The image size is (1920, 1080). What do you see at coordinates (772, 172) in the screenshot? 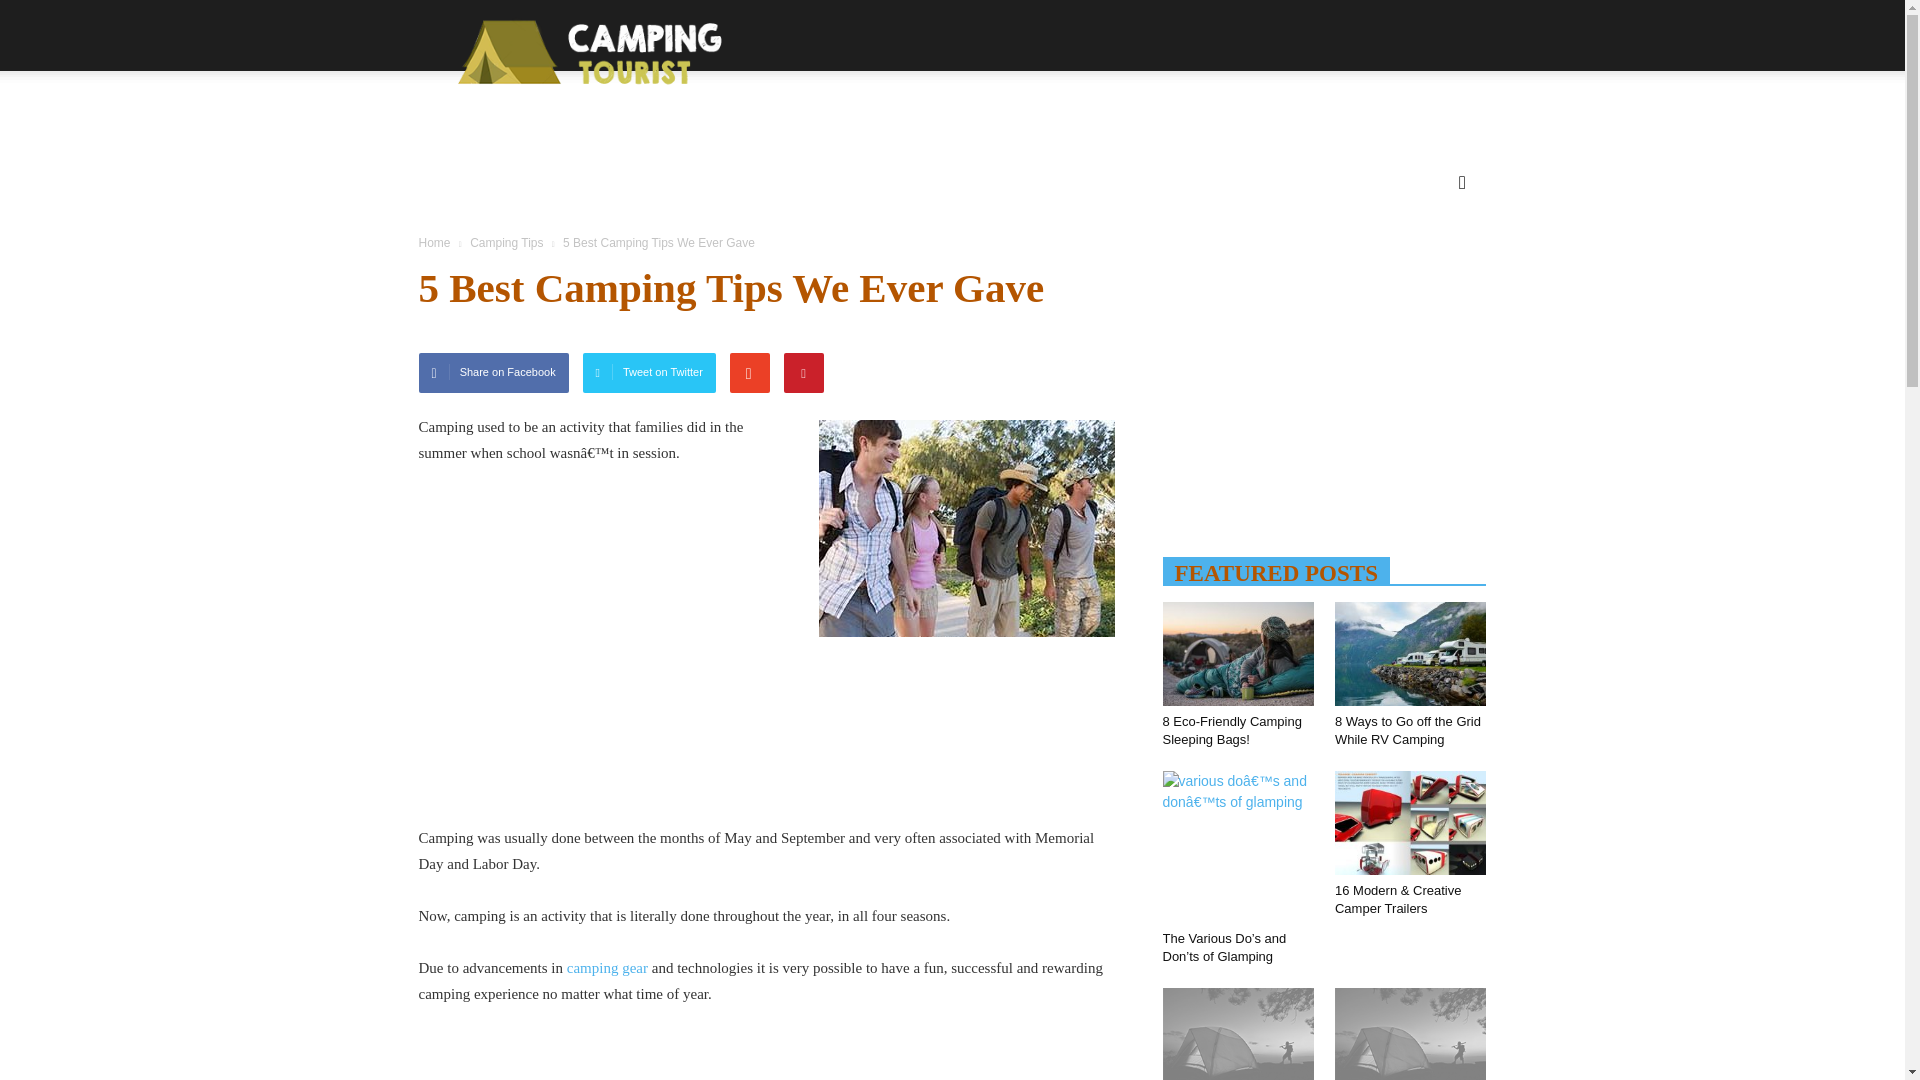
I see `CAMPING SPOTS` at bounding box center [772, 172].